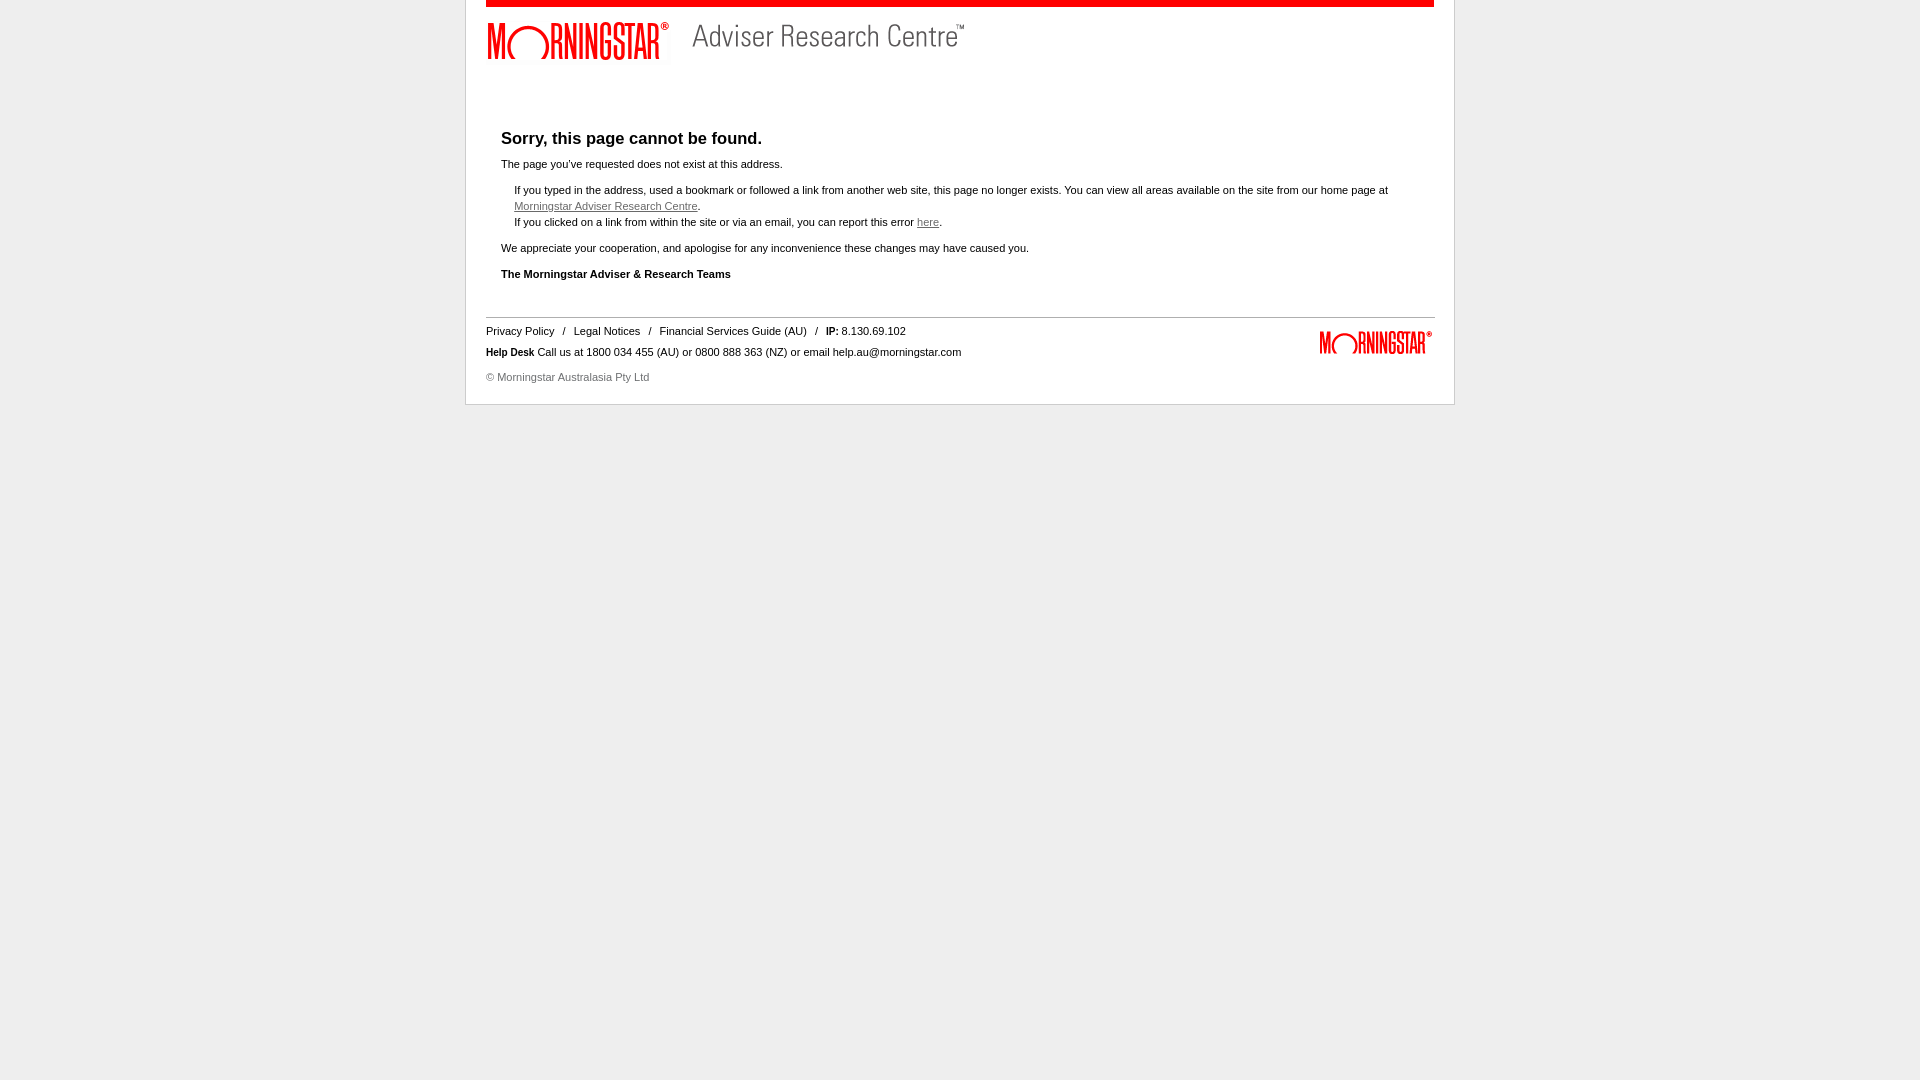  What do you see at coordinates (606, 206) in the screenshot?
I see `Morningstar Adviser Research Centre` at bounding box center [606, 206].